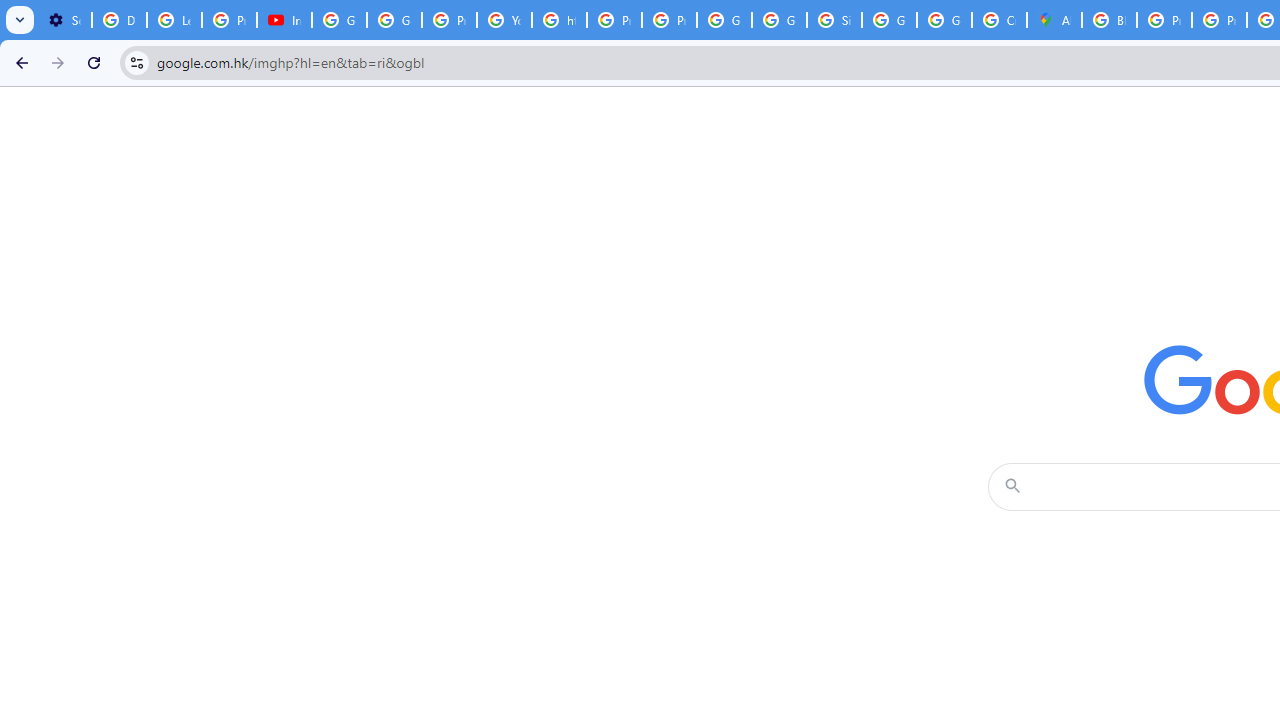 The width and height of the screenshot is (1280, 720). What do you see at coordinates (998, 20) in the screenshot?
I see `Create your Google Account` at bounding box center [998, 20].